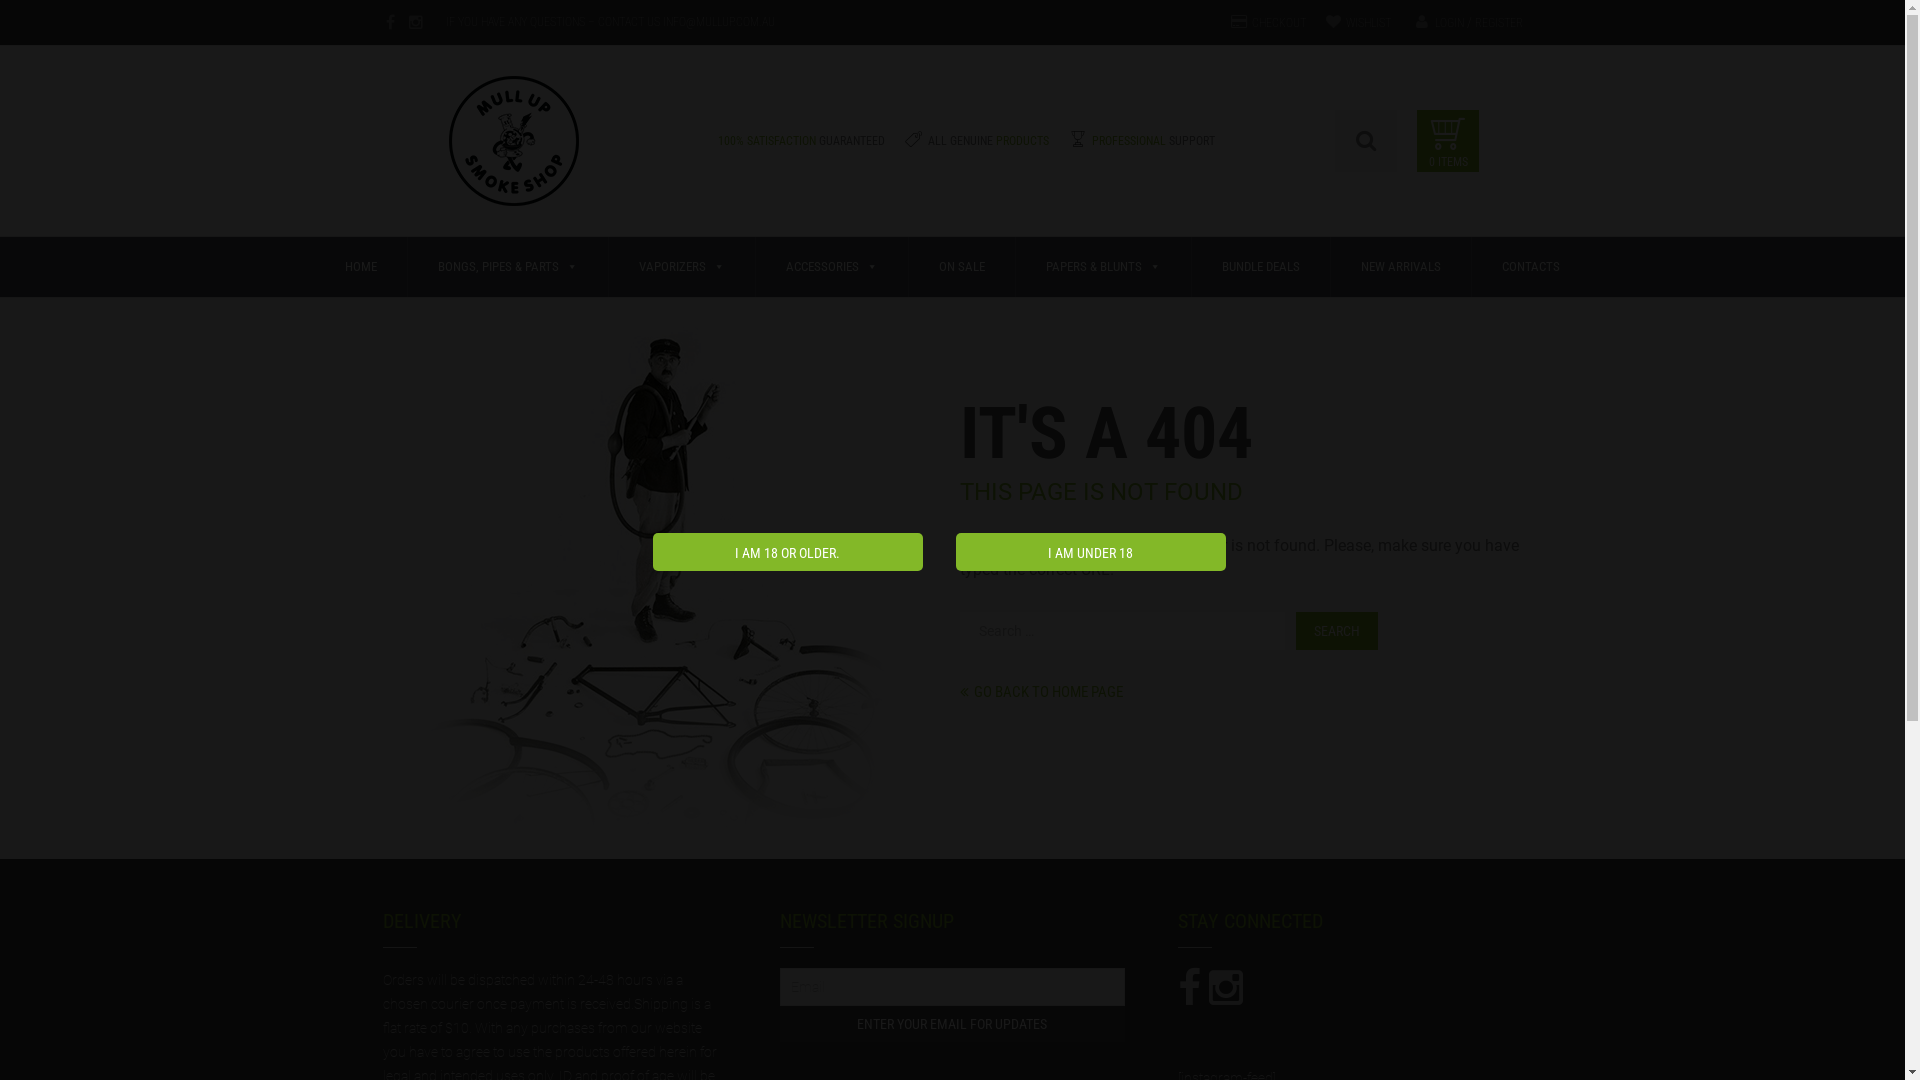 The height and width of the screenshot is (1080, 1920). I want to click on PAPERS & BLUNTS, so click(1104, 267).